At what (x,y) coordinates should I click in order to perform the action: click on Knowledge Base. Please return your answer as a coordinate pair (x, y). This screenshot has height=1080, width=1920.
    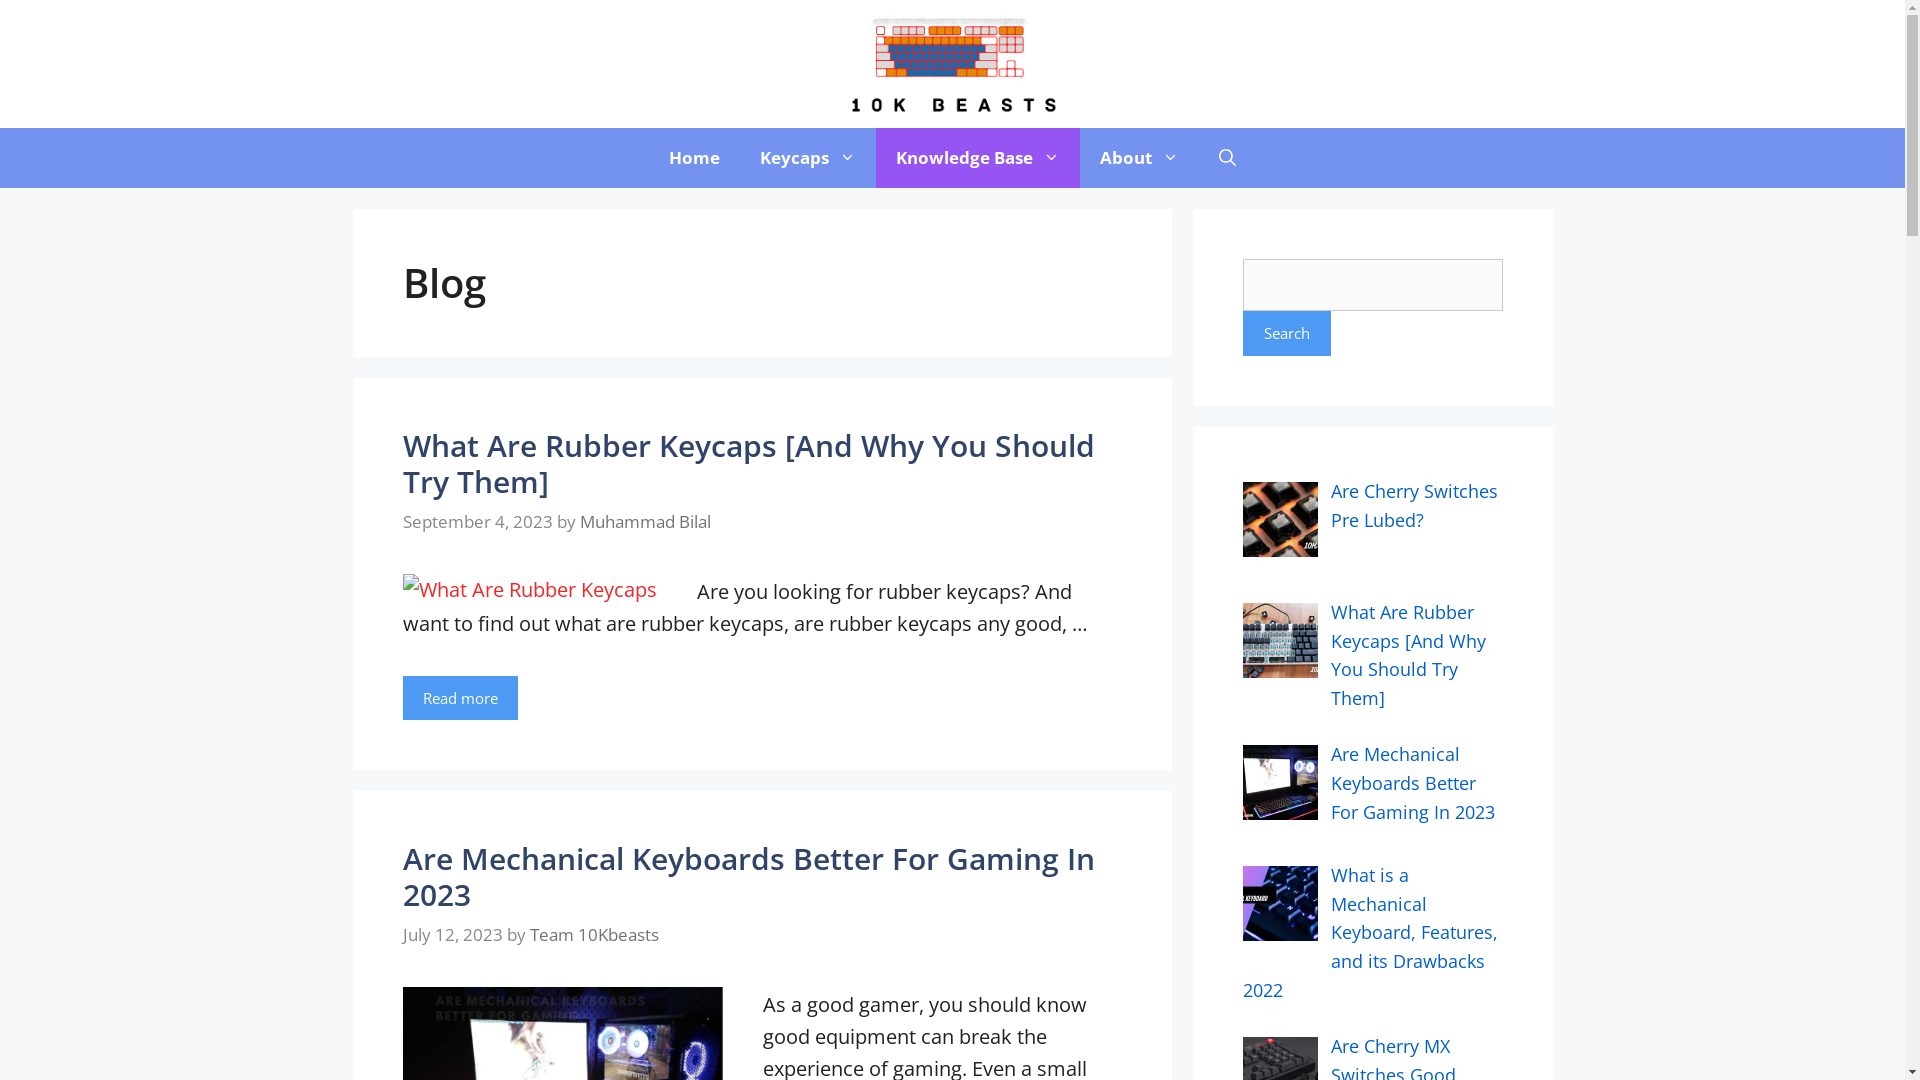
    Looking at the image, I should click on (978, 158).